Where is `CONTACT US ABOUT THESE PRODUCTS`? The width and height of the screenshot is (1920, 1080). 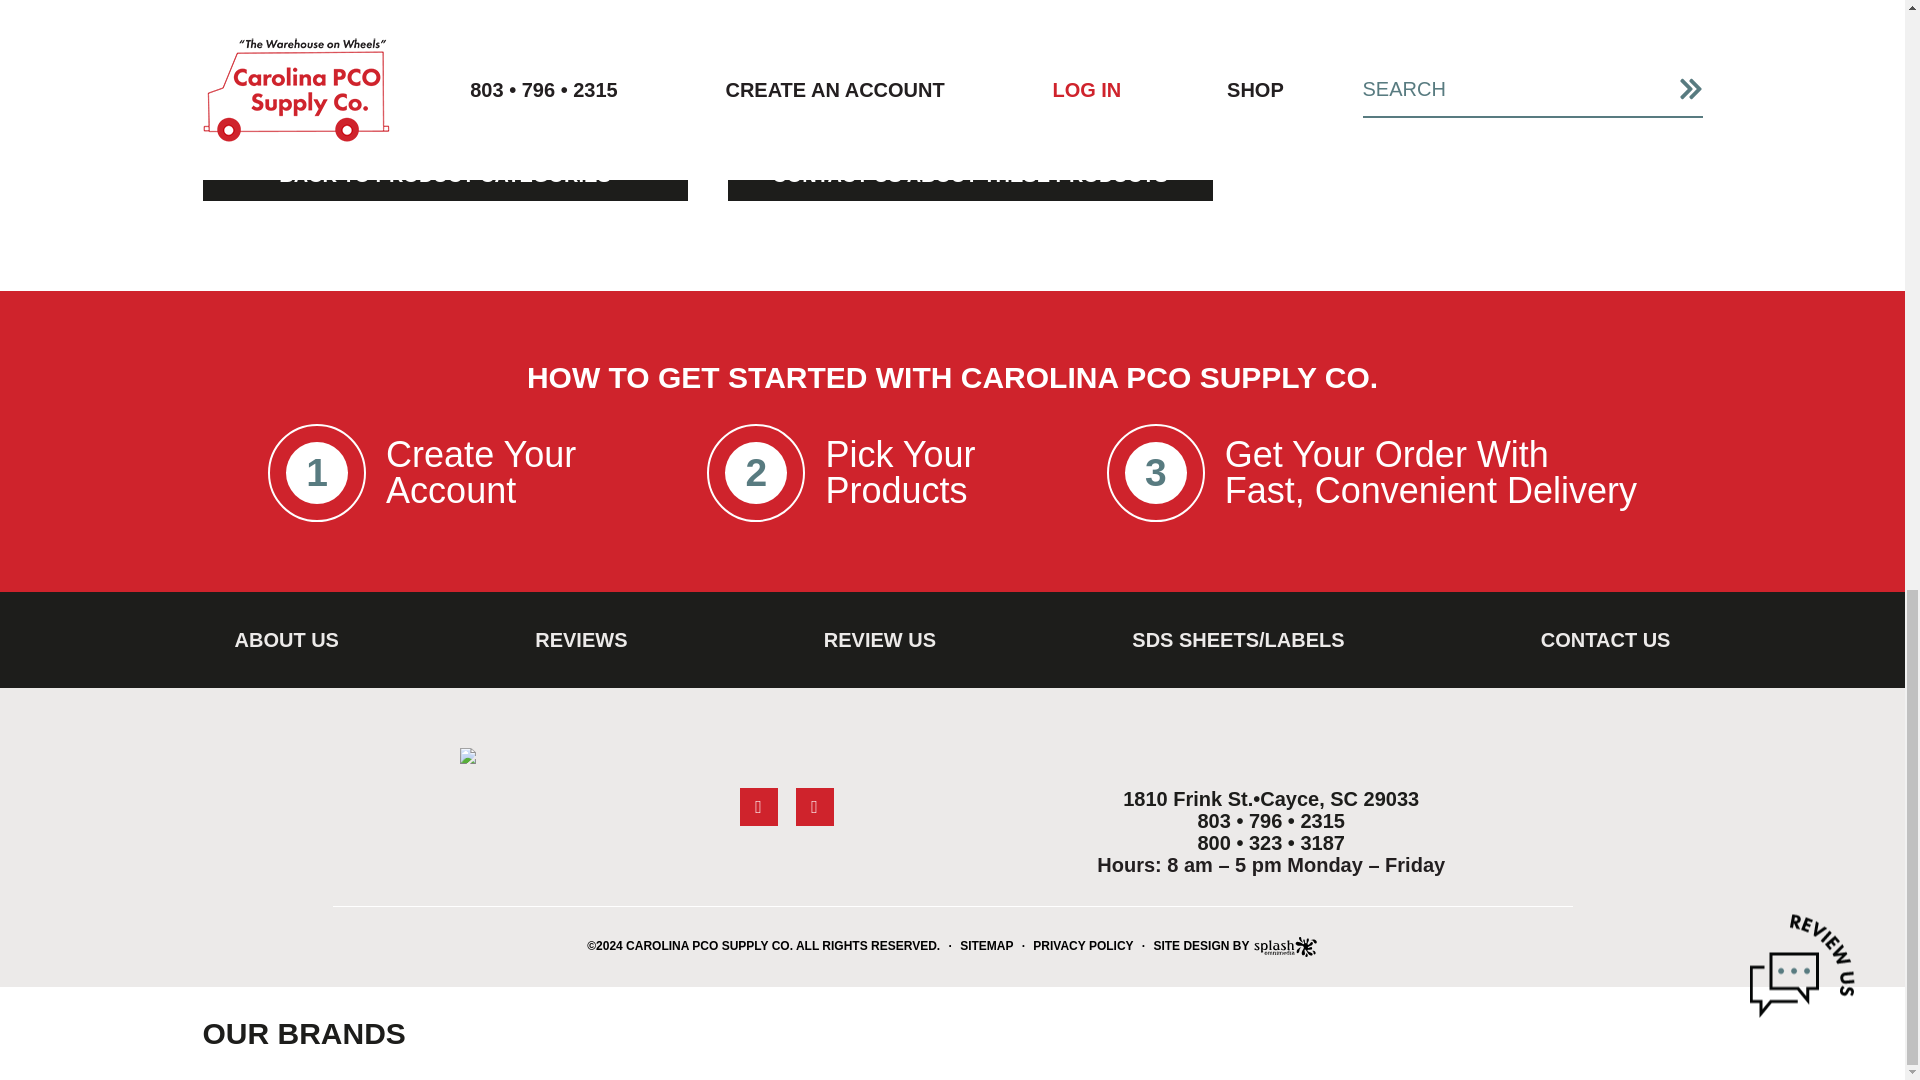 CONTACT US ABOUT THESE PRODUCTS is located at coordinates (970, 174).